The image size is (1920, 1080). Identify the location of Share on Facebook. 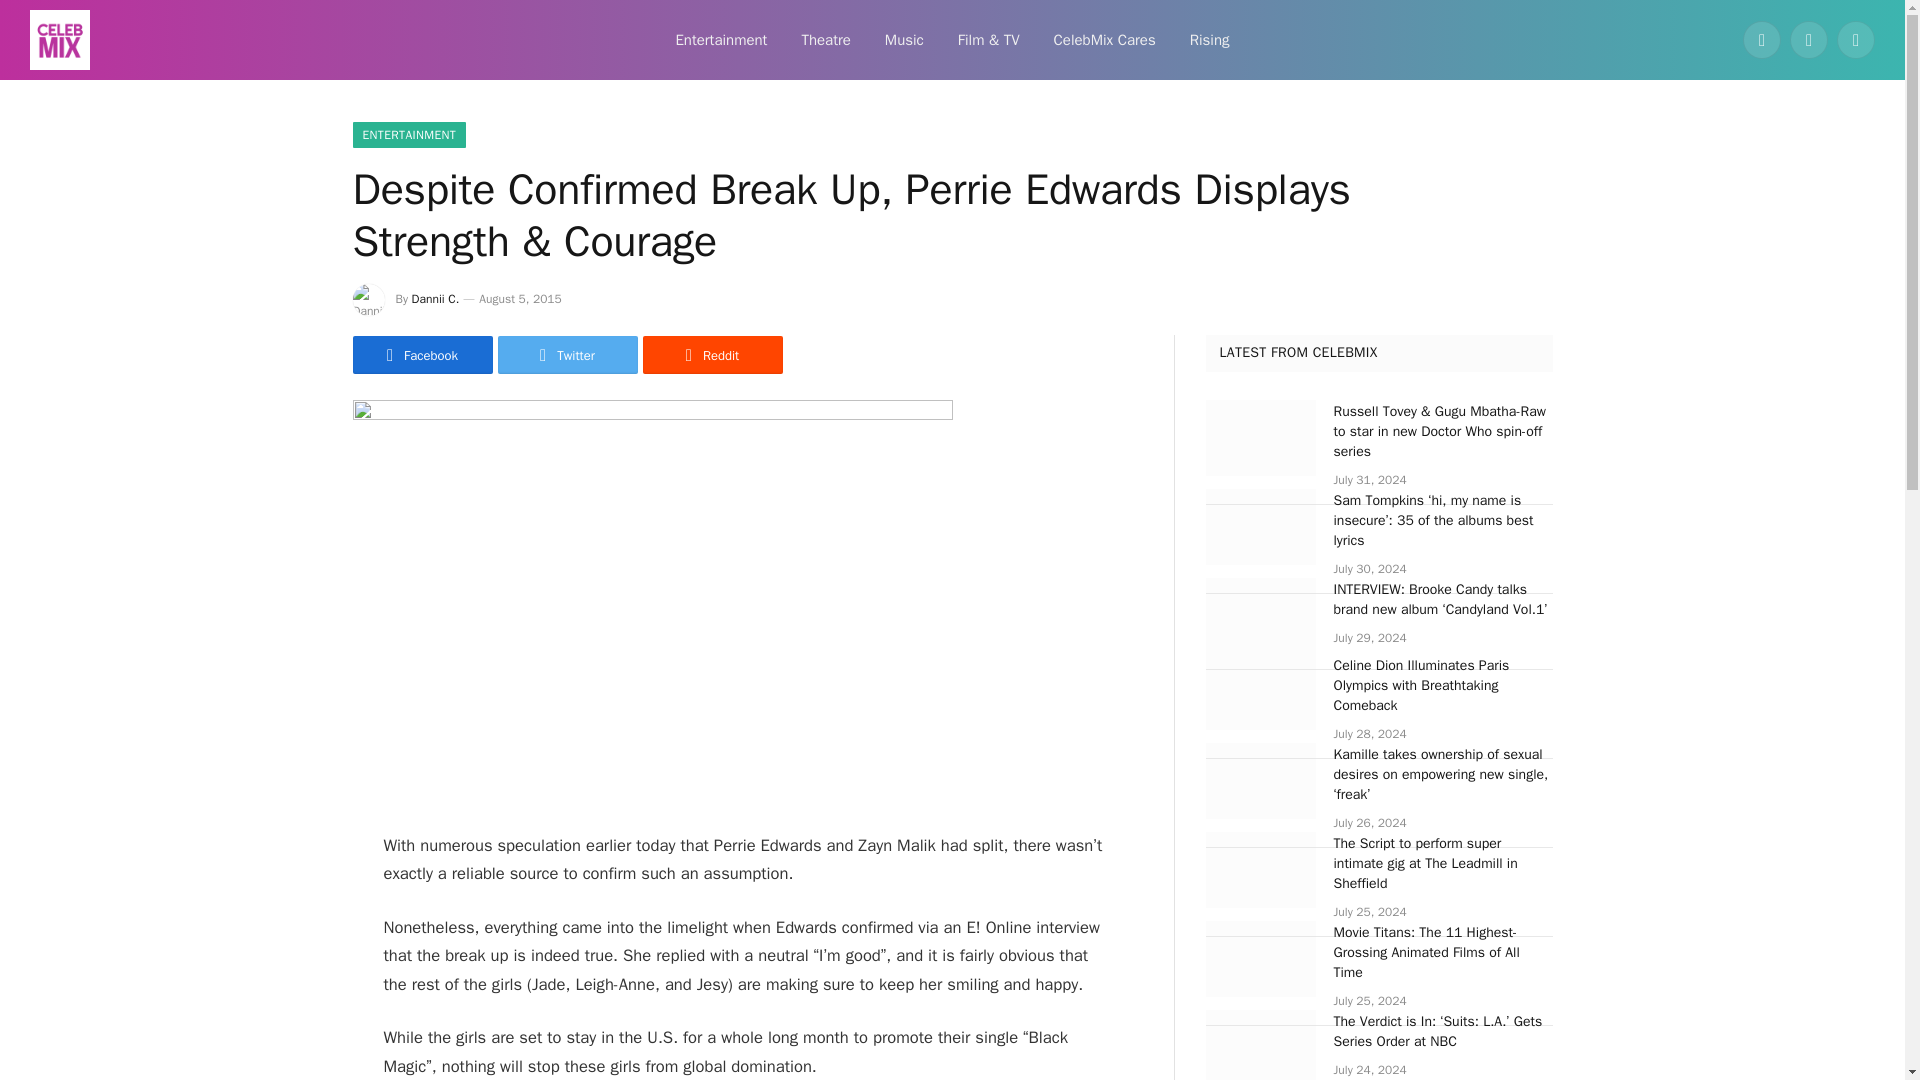
(421, 354).